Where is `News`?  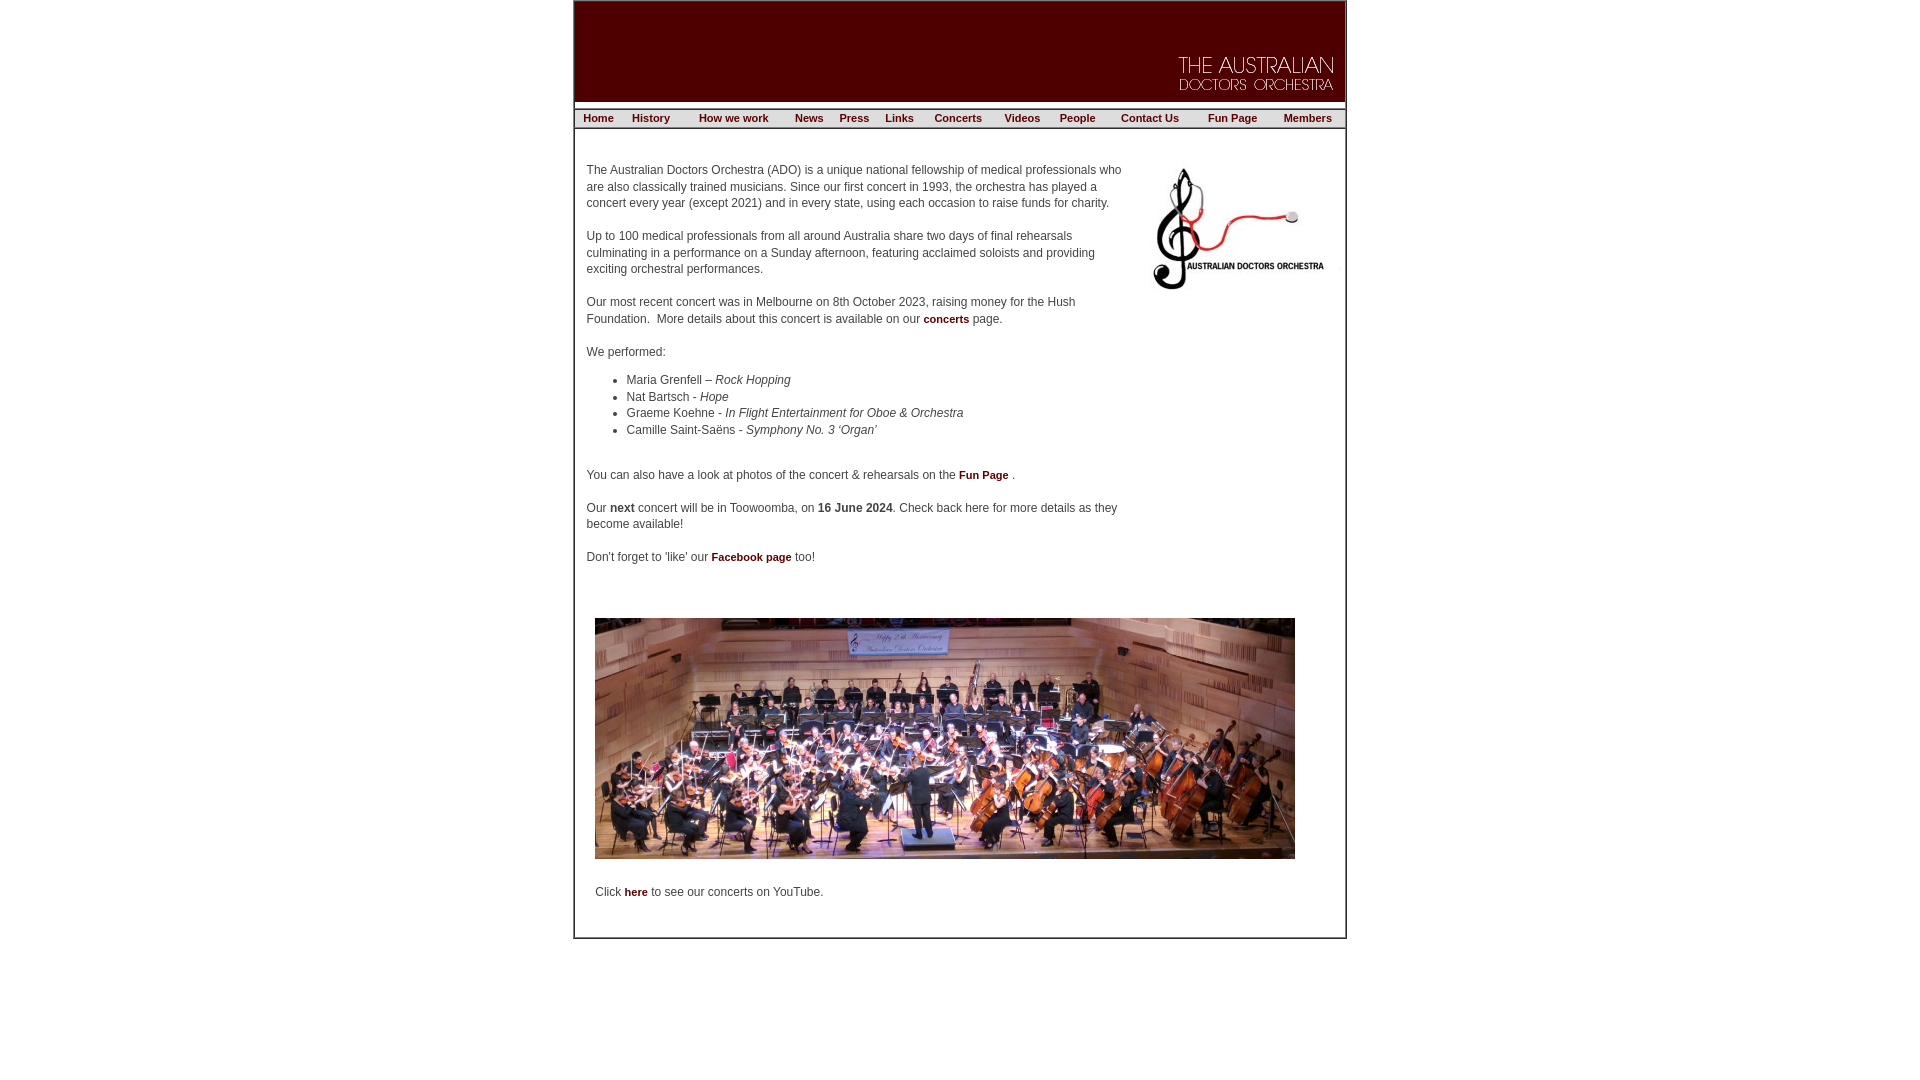 News is located at coordinates (810, 118).